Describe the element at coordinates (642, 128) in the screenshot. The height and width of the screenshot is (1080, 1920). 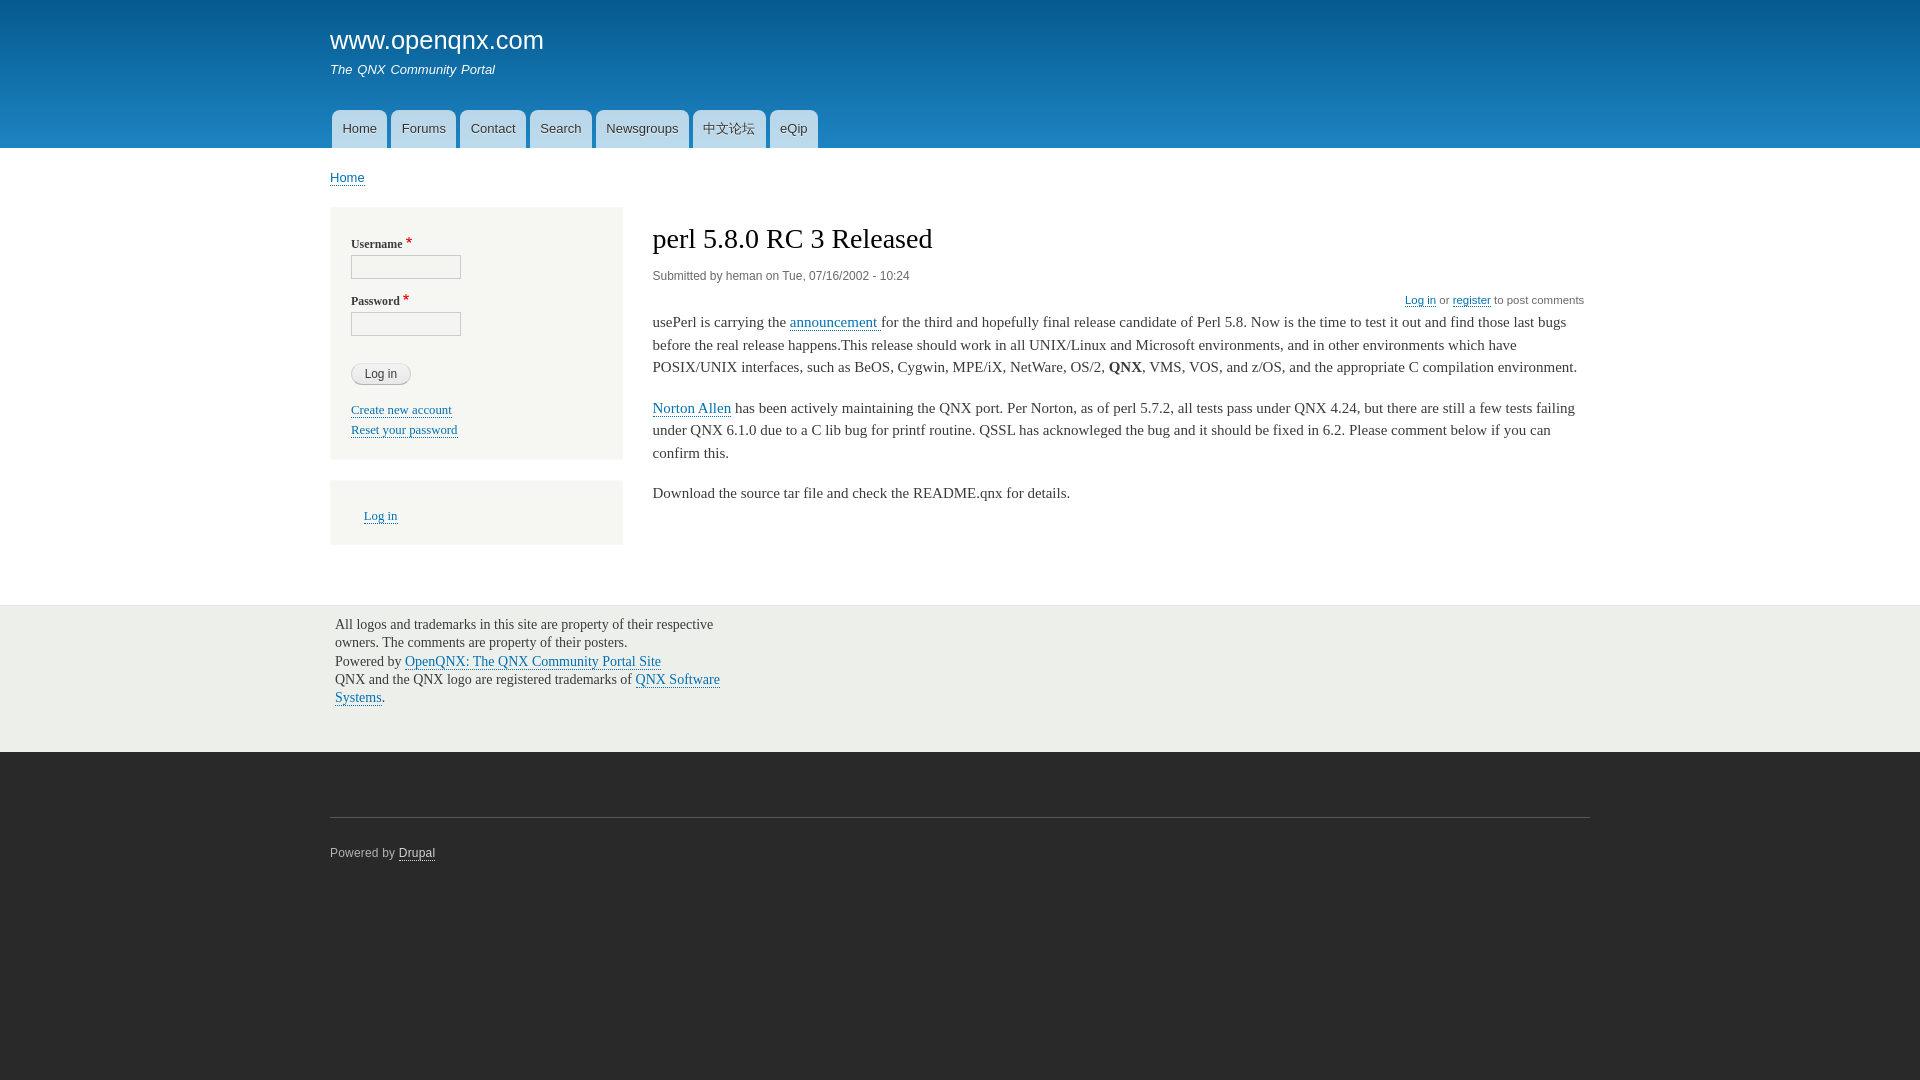
I see `Newsgroups` at that location.